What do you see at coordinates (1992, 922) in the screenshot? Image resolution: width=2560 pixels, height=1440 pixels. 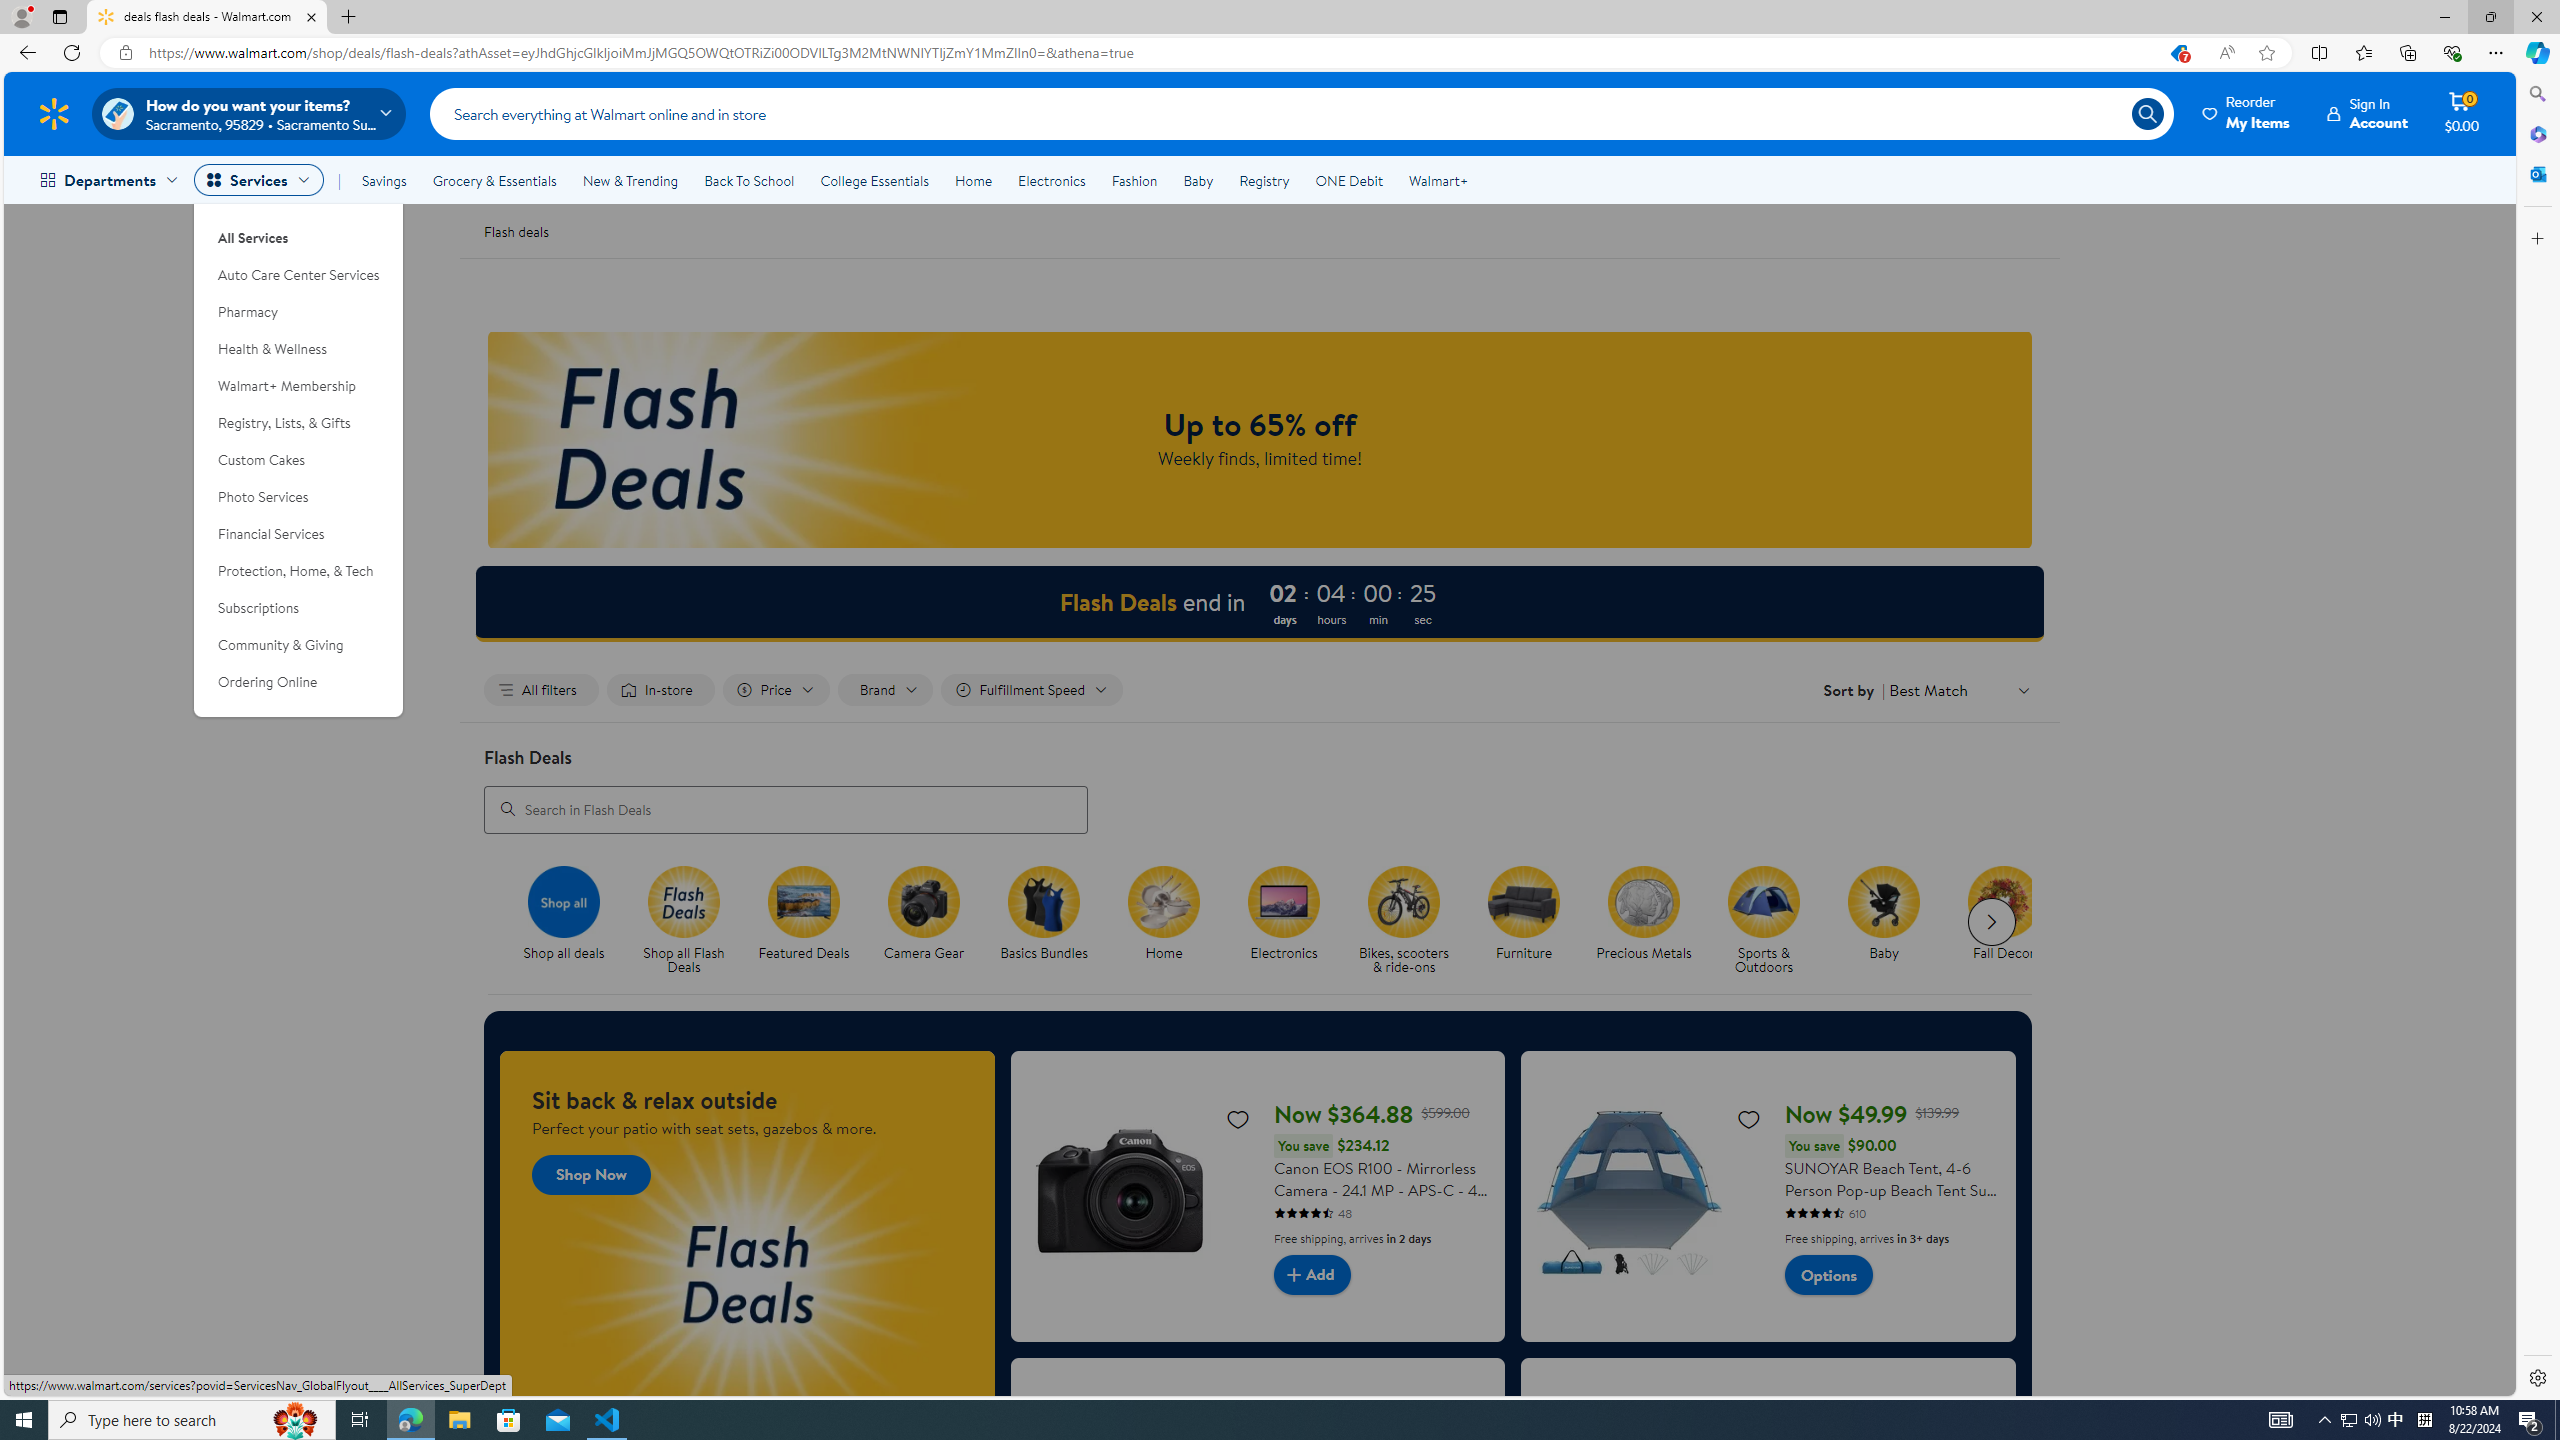 I see `Next slide for chipModuleWithImages list` at bounding box center [1992, 922].